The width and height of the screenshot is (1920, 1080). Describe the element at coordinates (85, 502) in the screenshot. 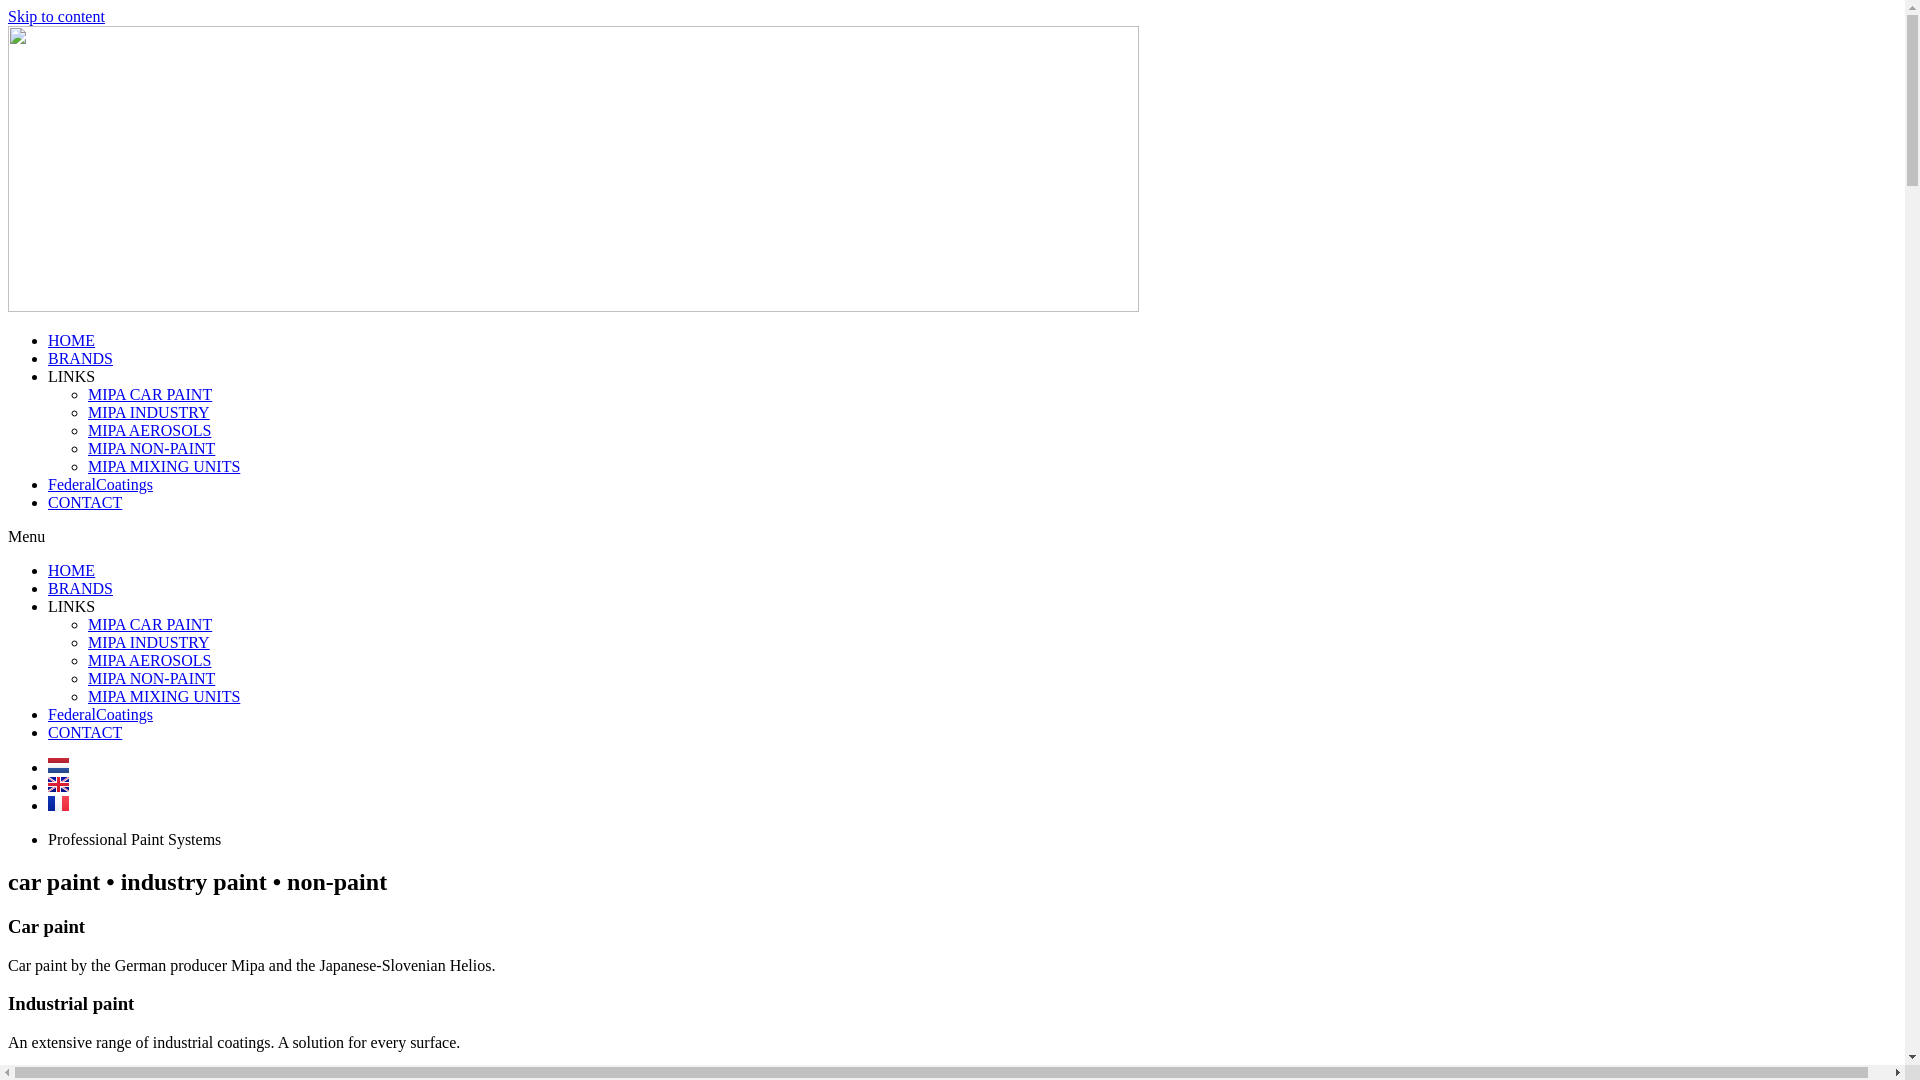

I see `CONTACT` at that location.